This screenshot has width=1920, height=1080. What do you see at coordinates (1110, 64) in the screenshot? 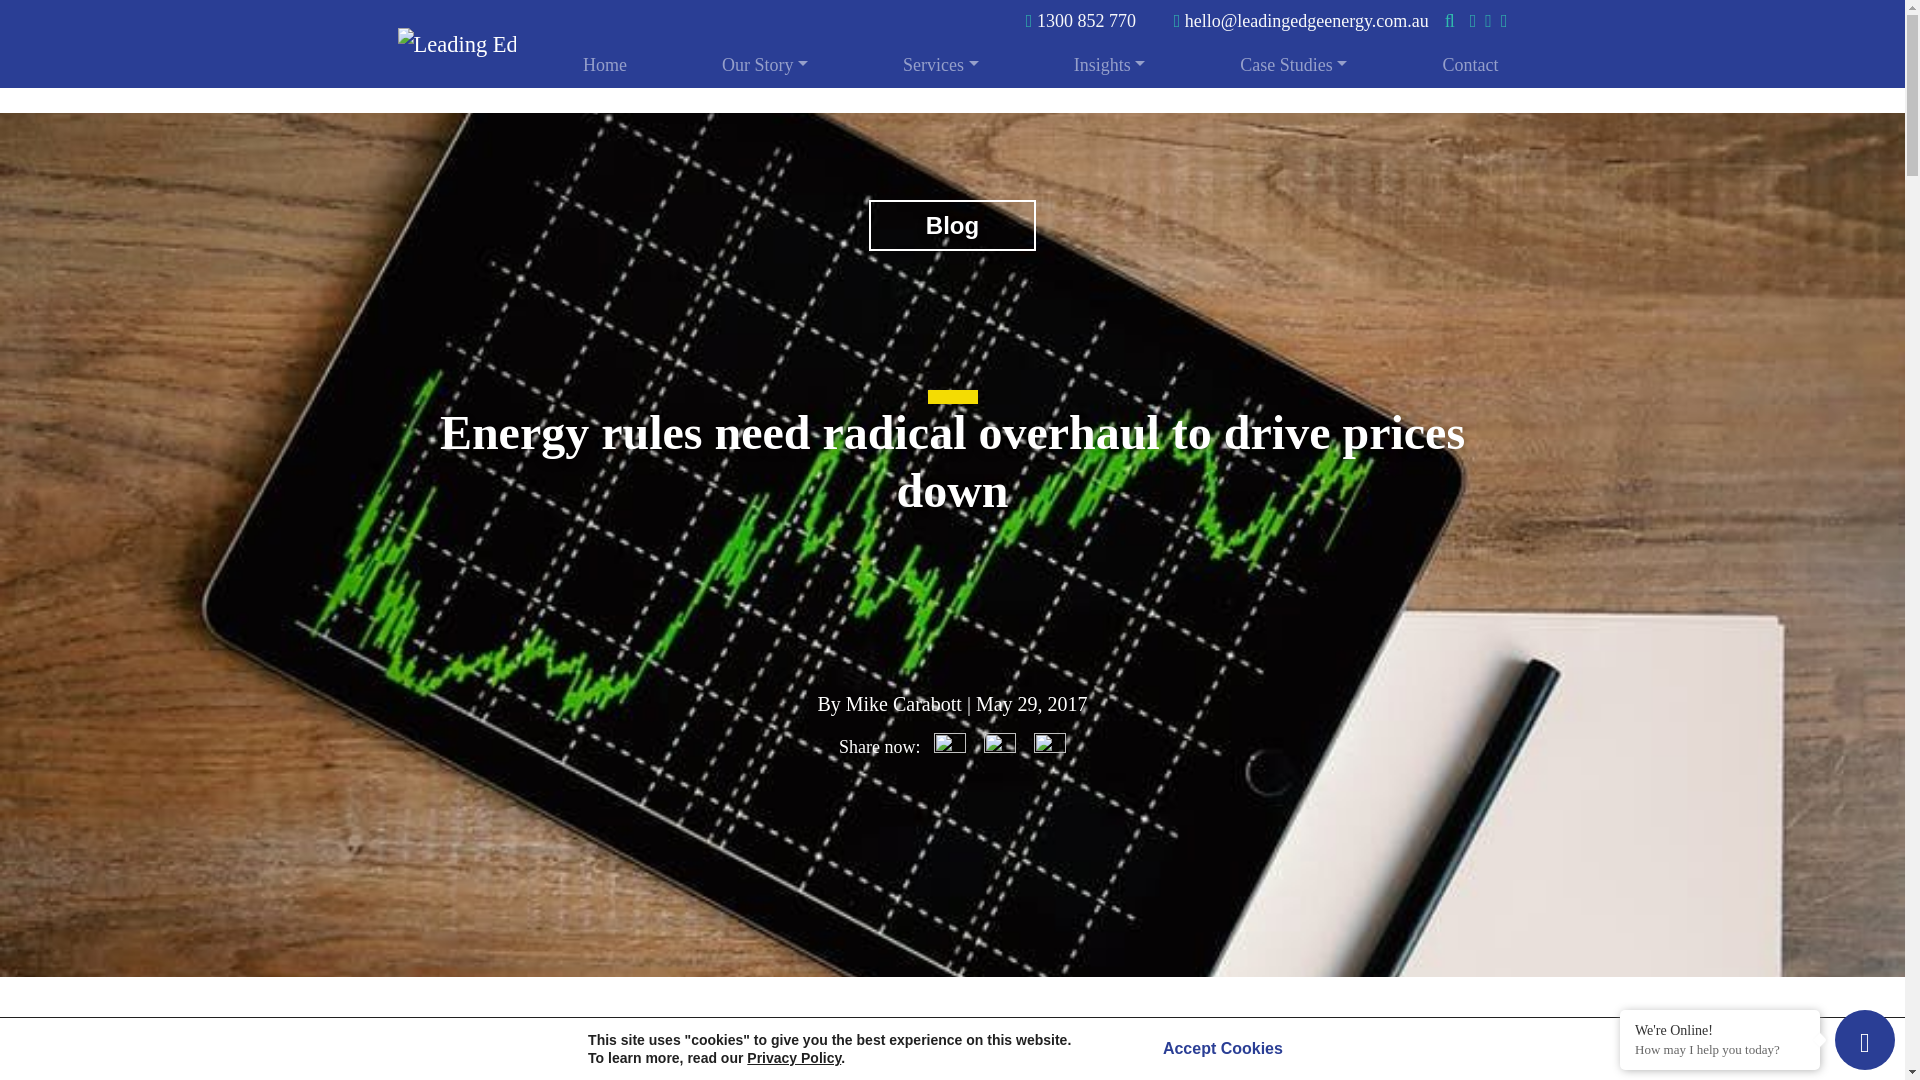
I see `Insights` at bounding box center [1110, 64].